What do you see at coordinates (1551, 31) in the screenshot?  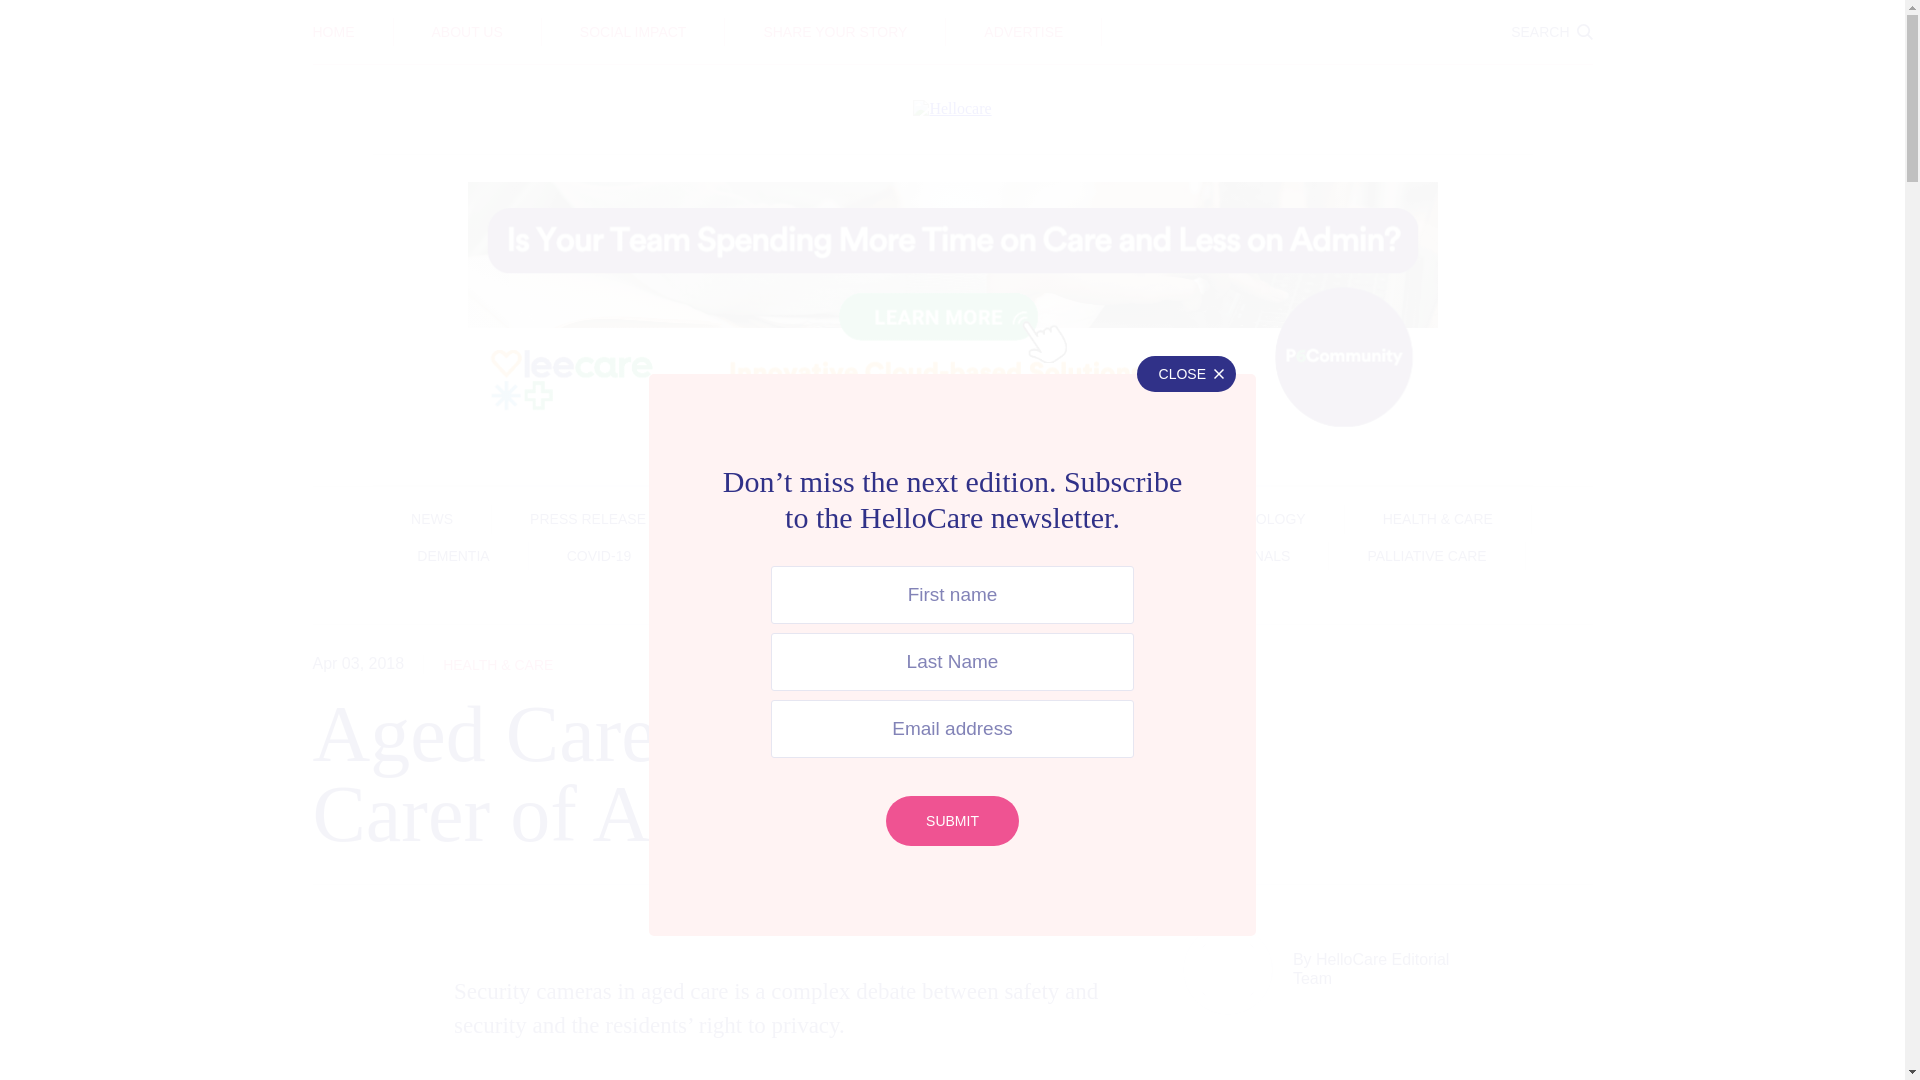 I see `SEARCH` at bounding box center [1551, 31].